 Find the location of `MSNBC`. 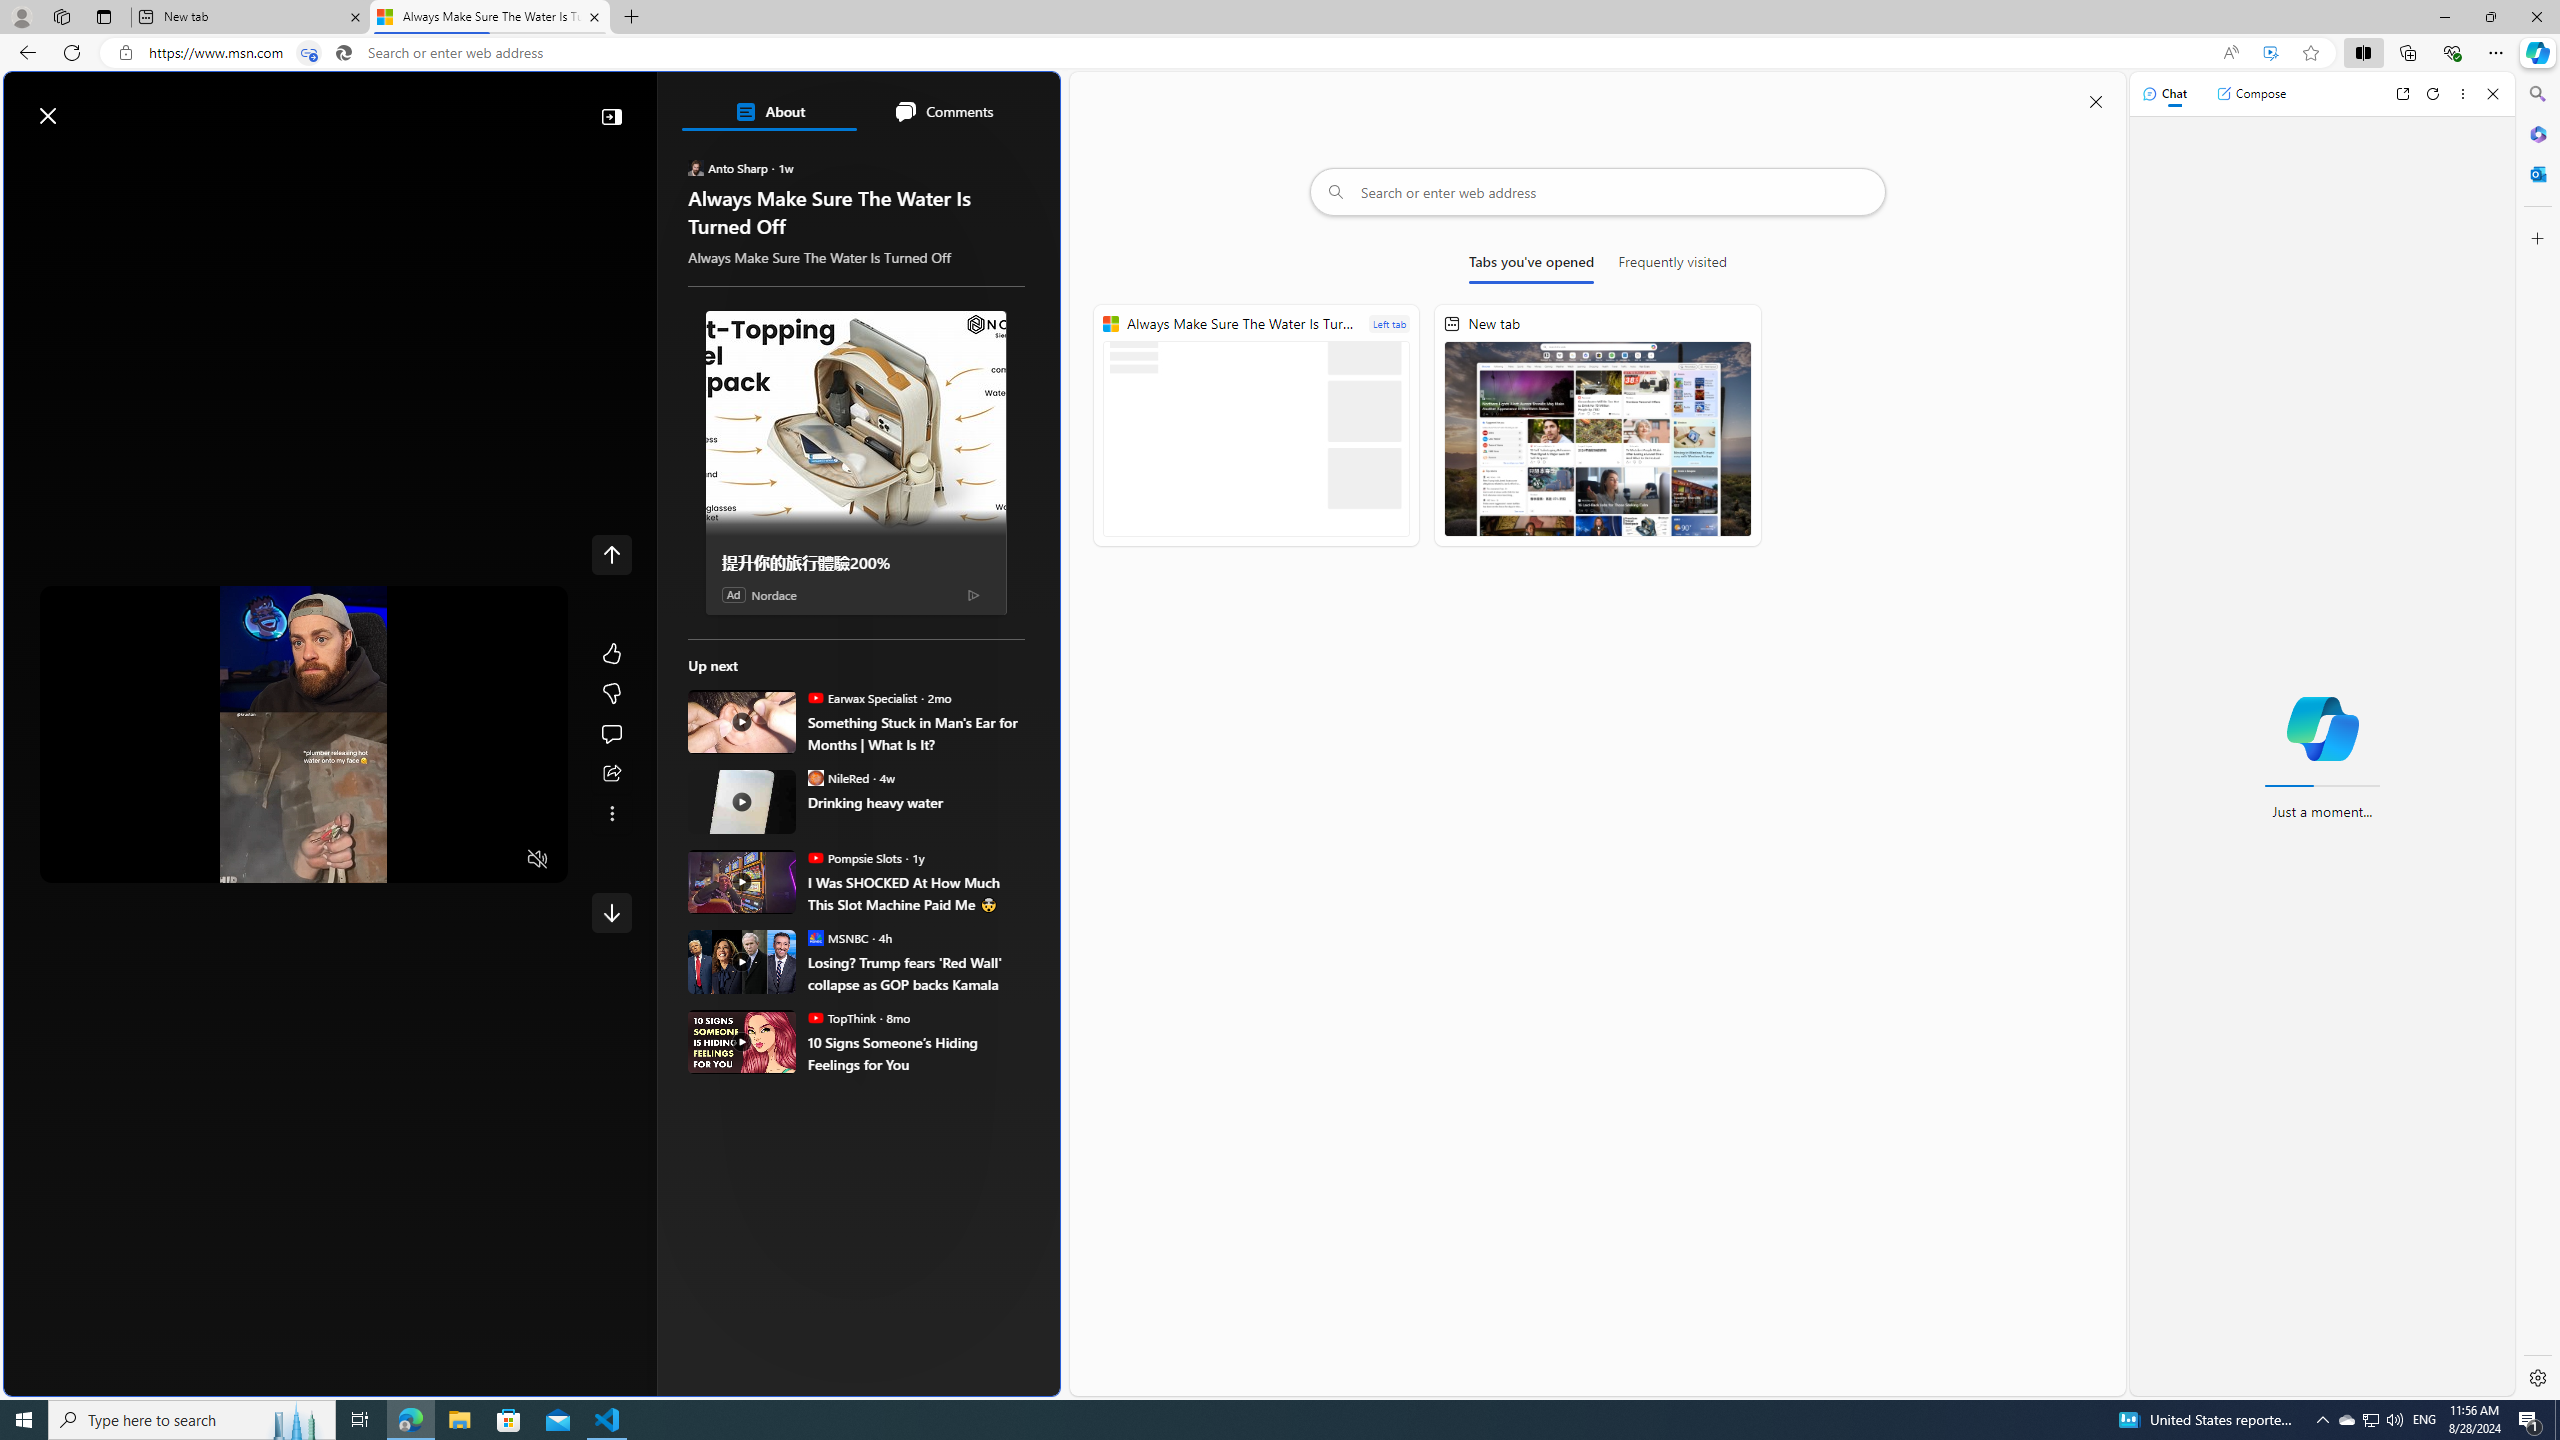

MSNBC is located at coordinates (816, 938).